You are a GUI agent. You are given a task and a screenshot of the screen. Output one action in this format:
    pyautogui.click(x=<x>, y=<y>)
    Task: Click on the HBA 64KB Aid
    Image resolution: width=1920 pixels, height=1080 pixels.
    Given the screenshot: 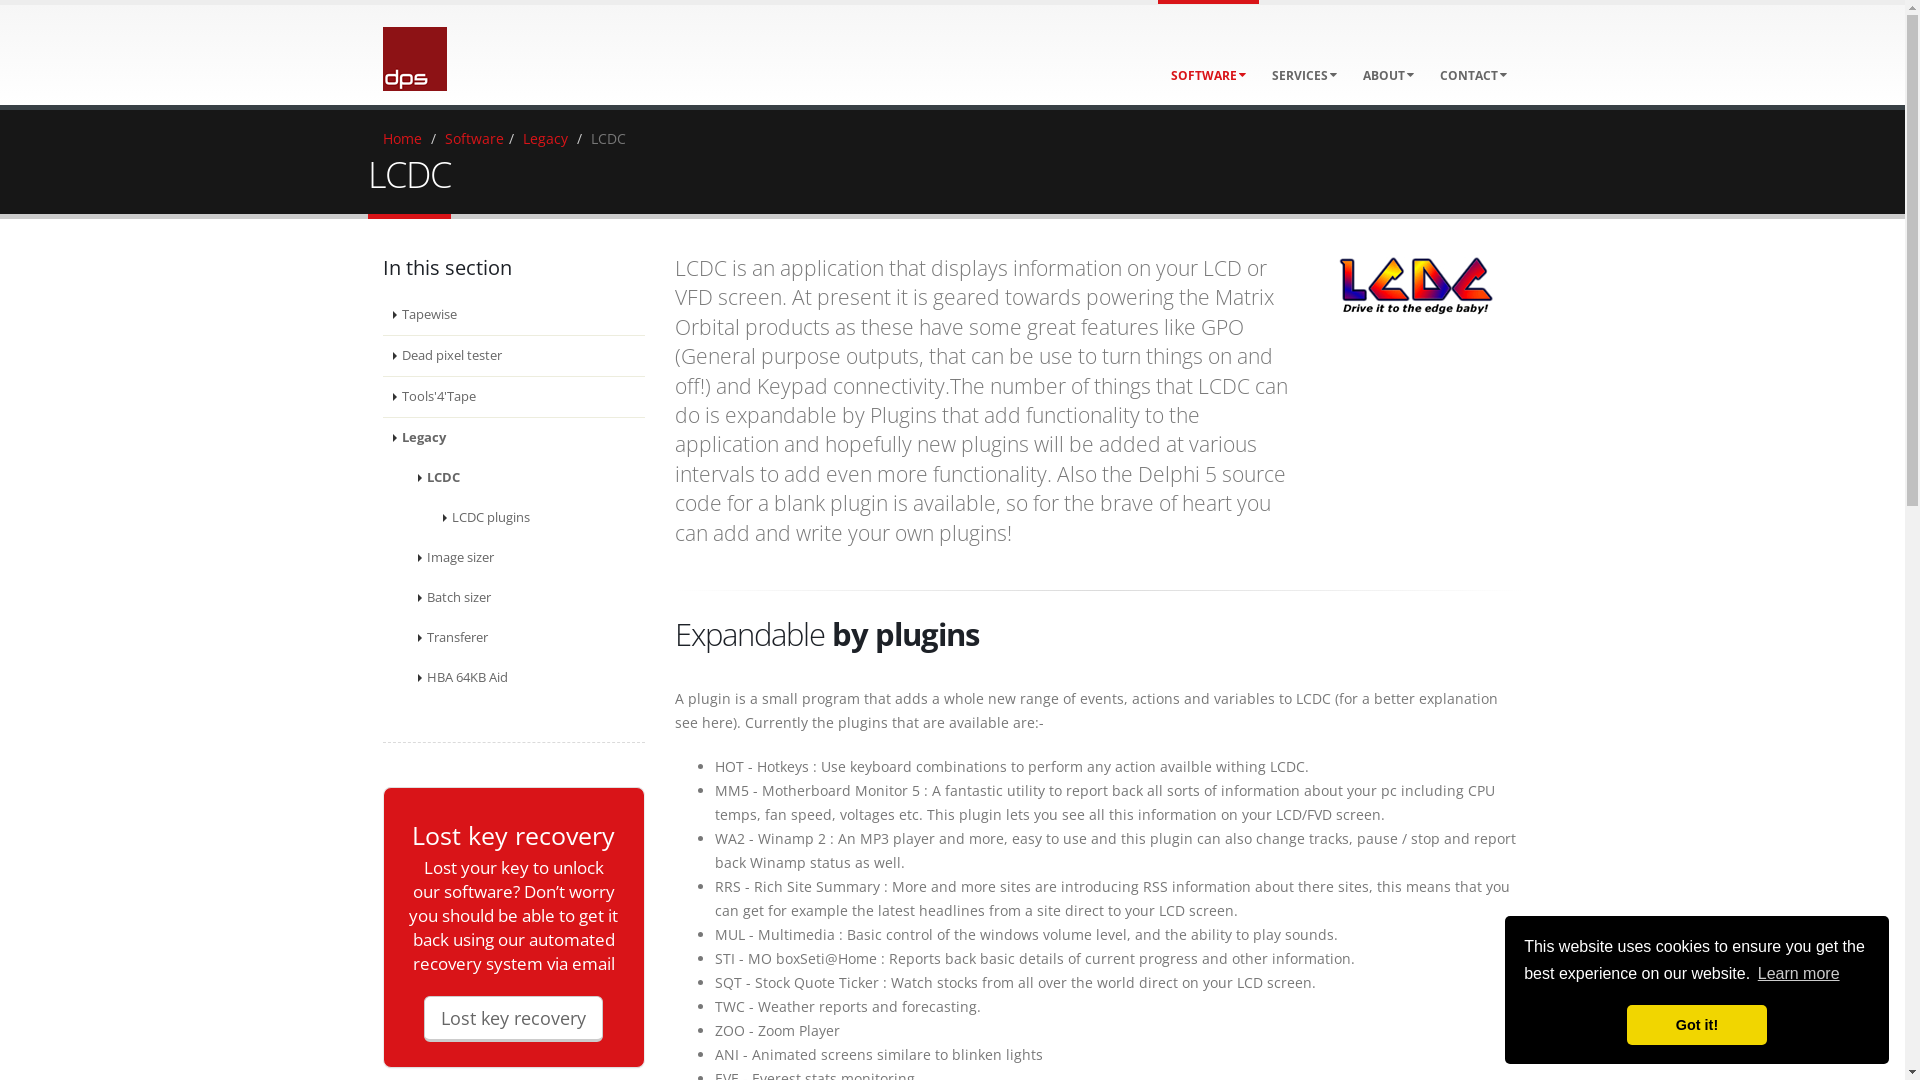 What is the action you would take?
    pyautogui.click(x=527, y=678)
    